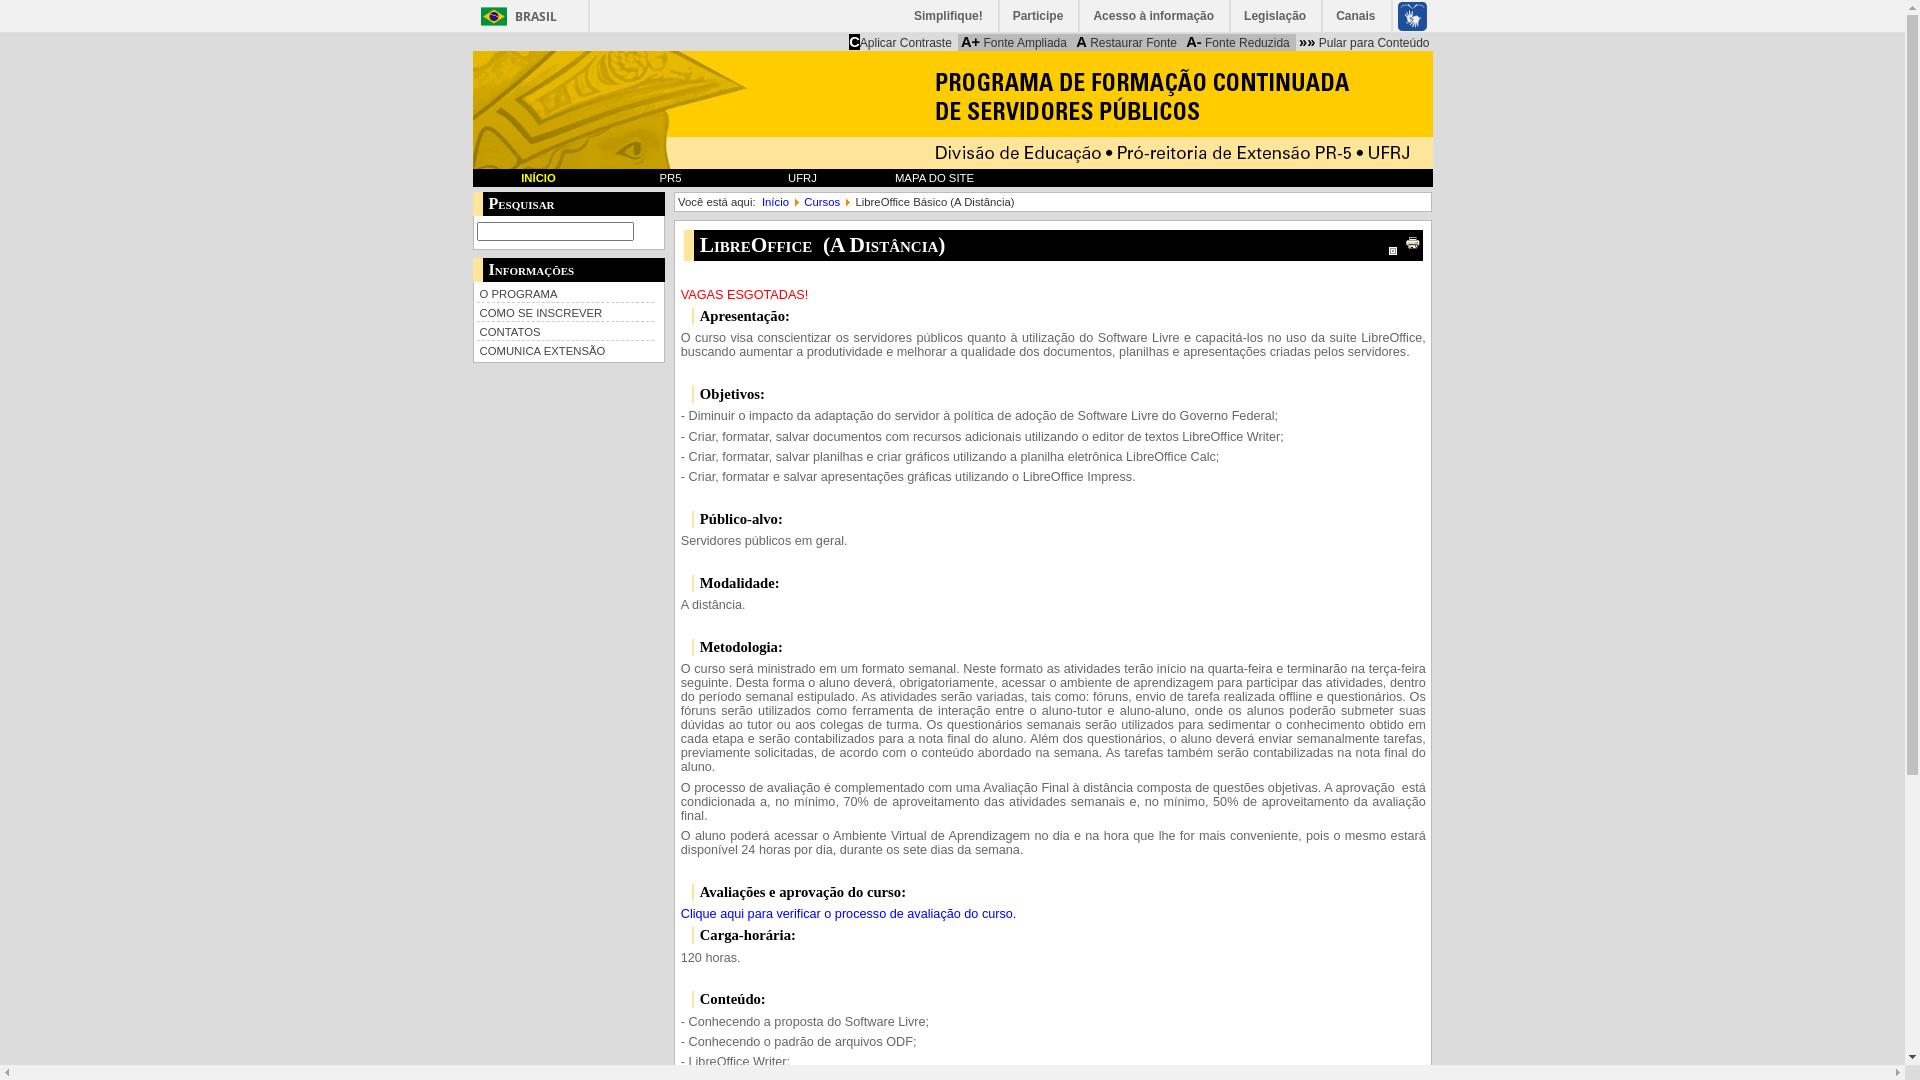 This screenshot has width=1920, height=1080. I want to click on PR5, so click(670, 178).